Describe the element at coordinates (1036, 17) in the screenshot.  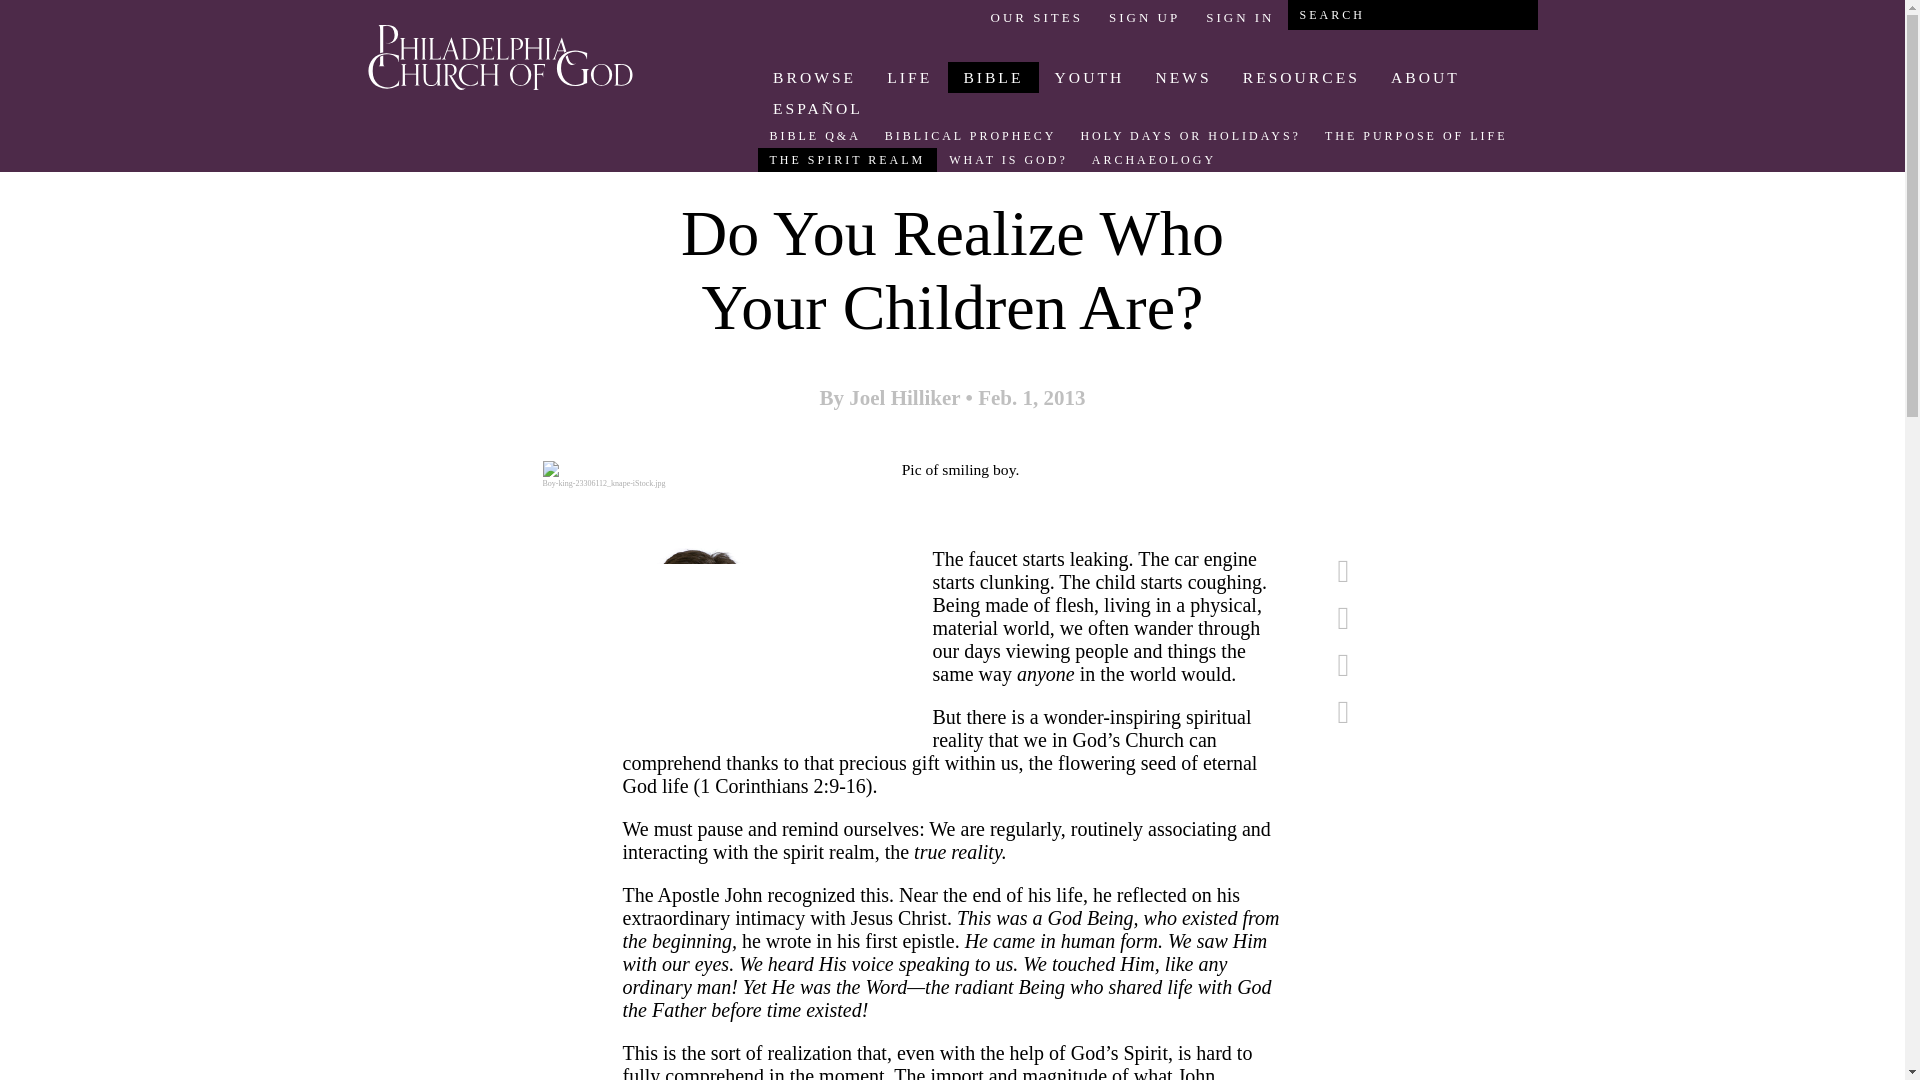
I see `OUR SITES` at that location.